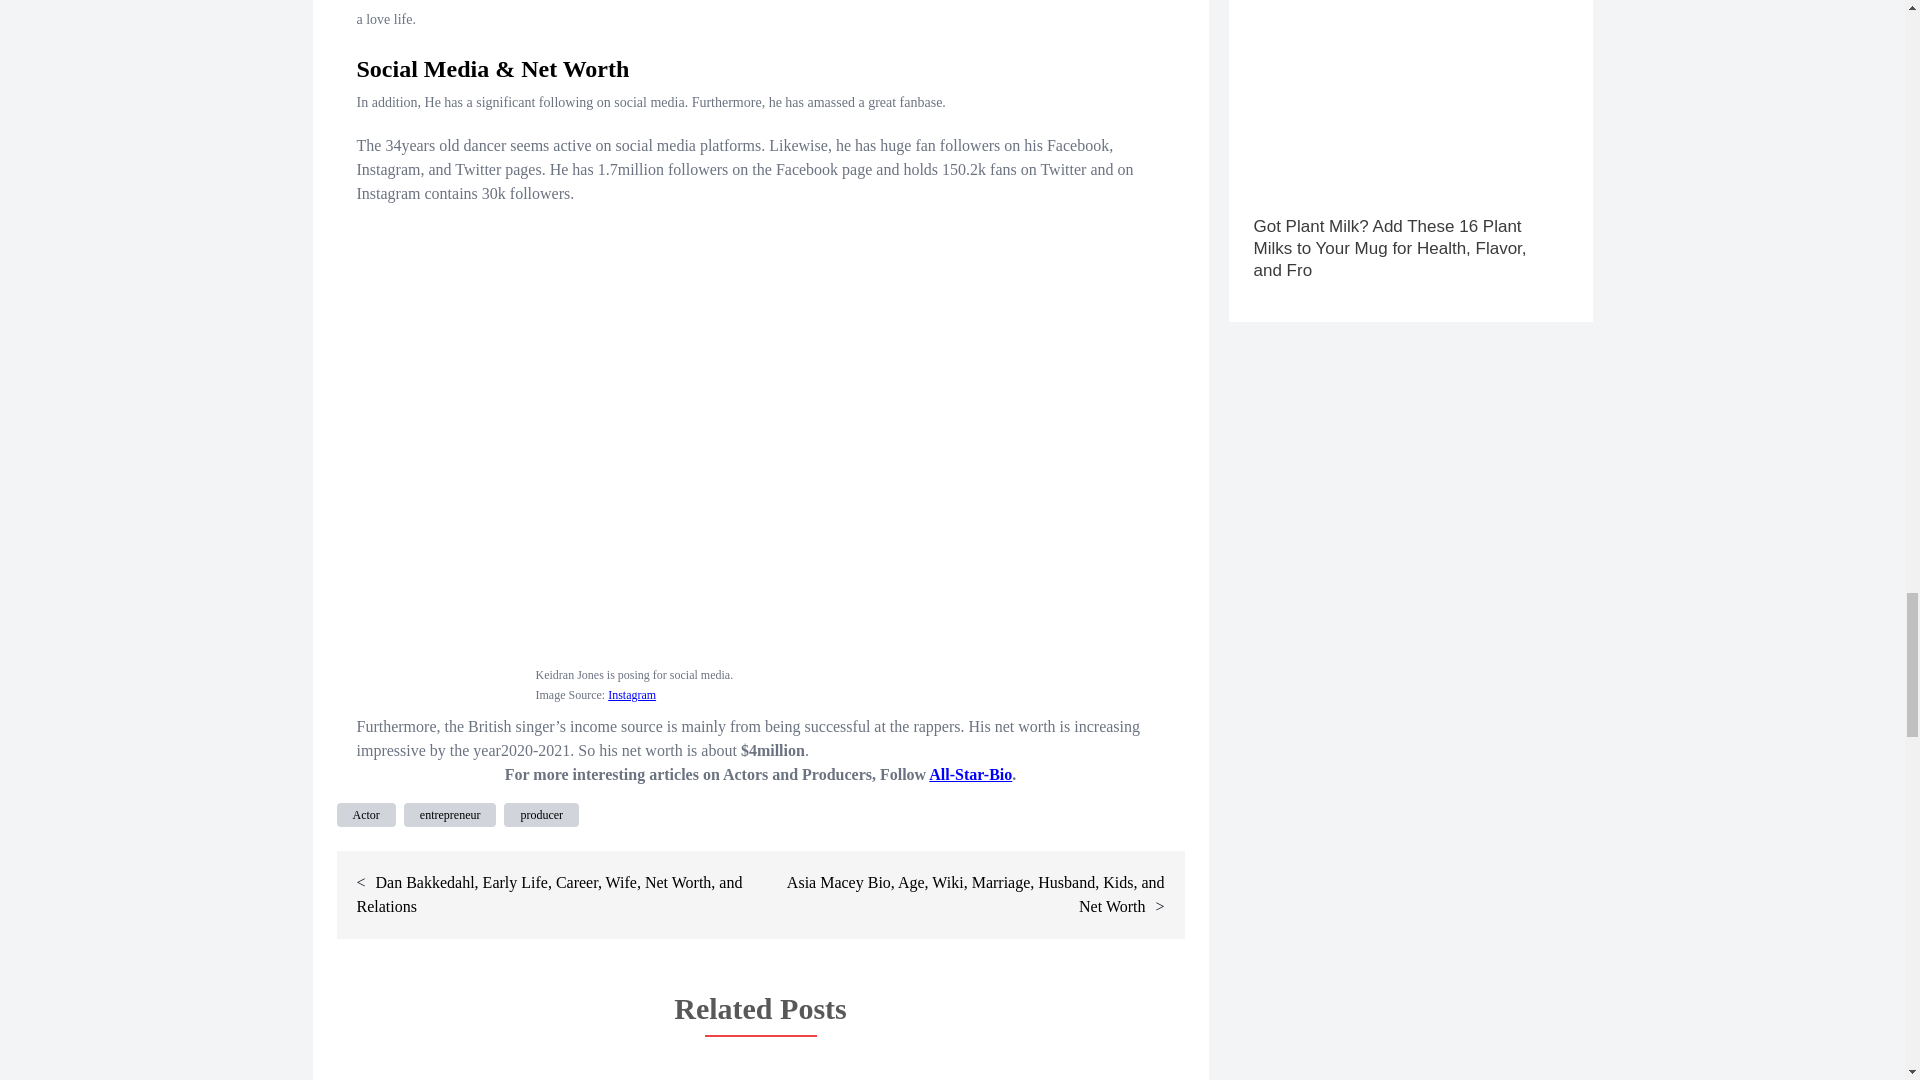 Image resolution: width=1920 pixels, height=1080 pixels. What do you see at coordinates (970, 774) in the screenshot?
I see `All-Star-Bio` at bounding box center [970, 774].